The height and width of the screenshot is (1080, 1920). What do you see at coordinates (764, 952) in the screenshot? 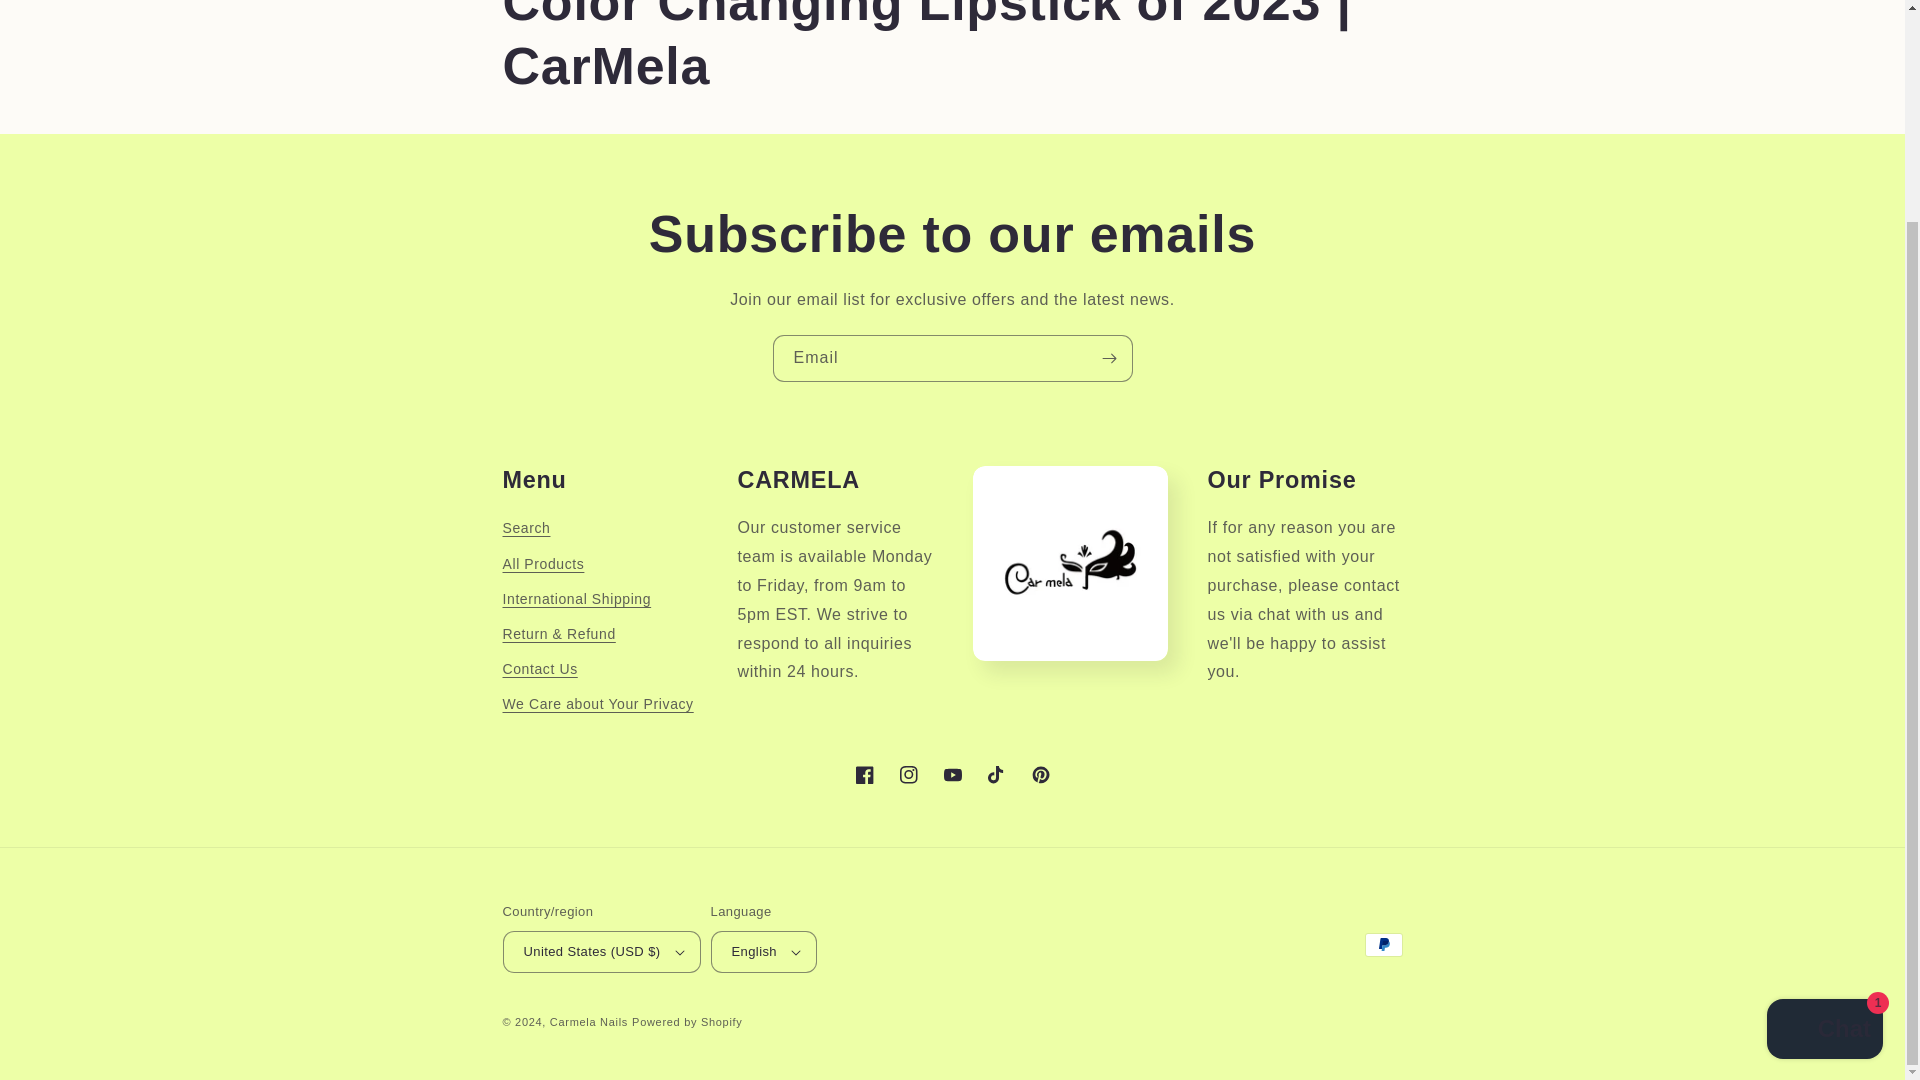
I see `English` at bounding box center [764, 952].